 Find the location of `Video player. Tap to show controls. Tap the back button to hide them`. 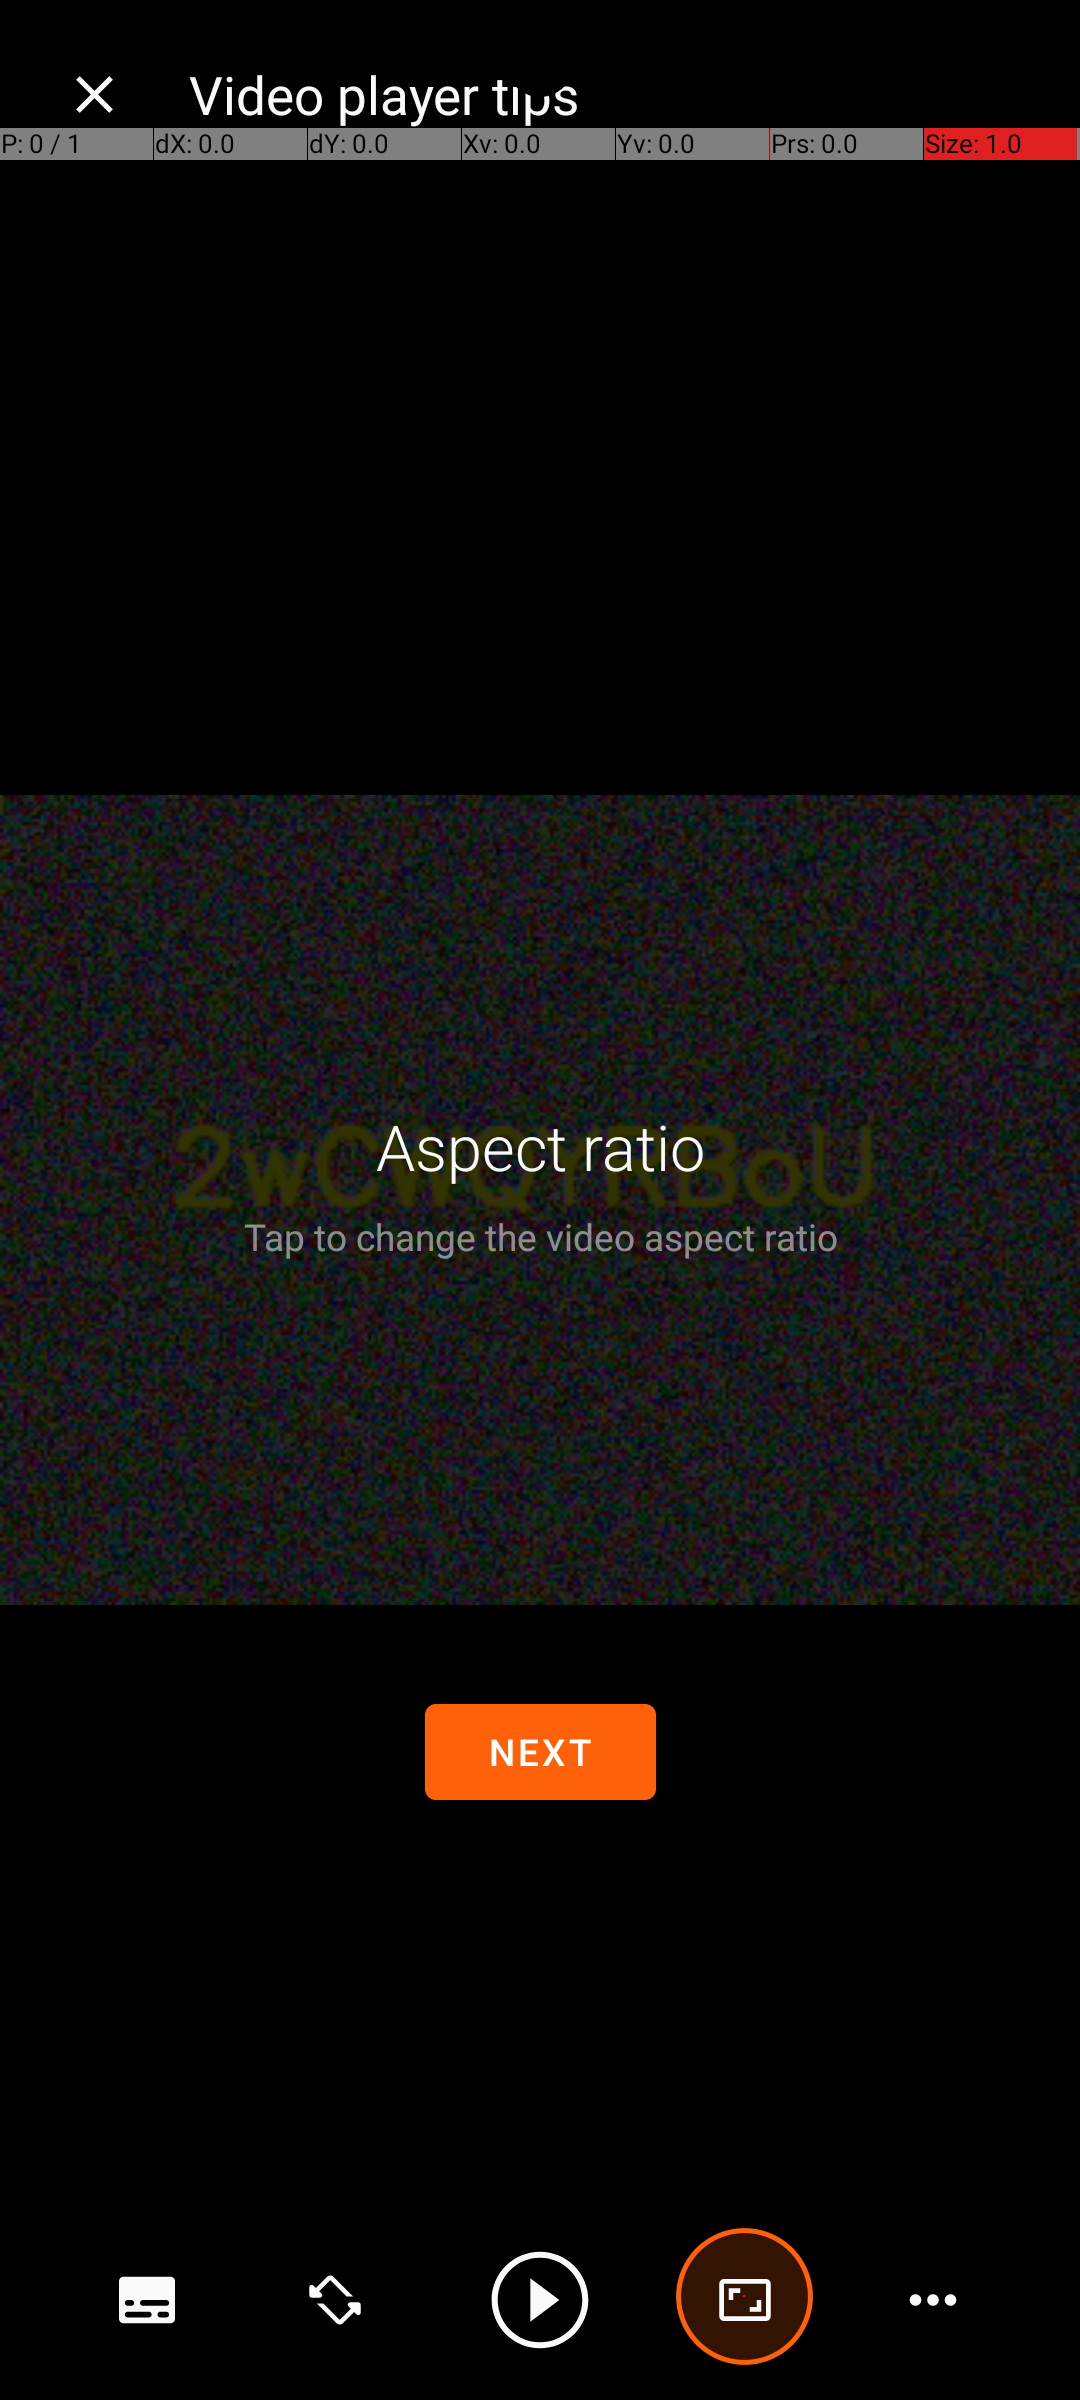

Video player. Tap to show controls. Tap the back button to hide them is located at coordinates (540, 1200).